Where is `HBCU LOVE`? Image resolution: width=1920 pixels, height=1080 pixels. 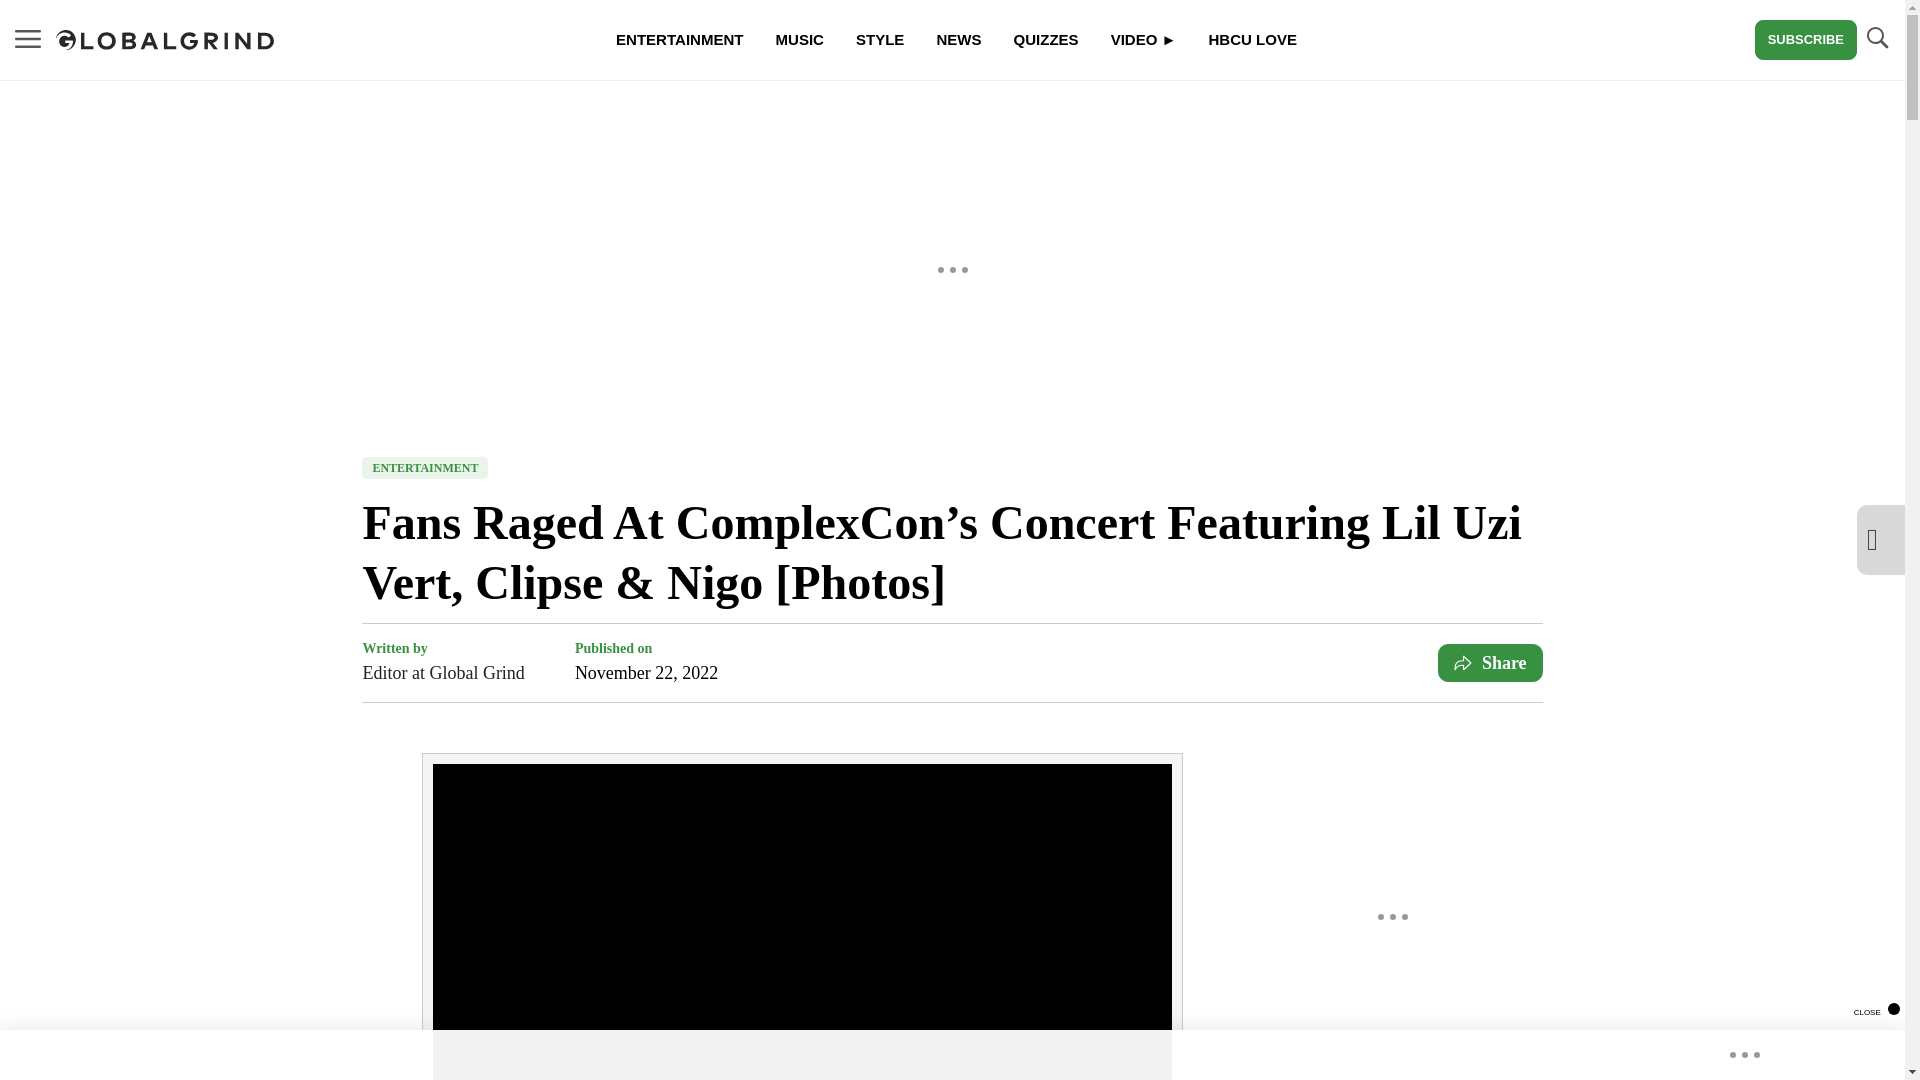
HBCU LOVE is located at coordinates (1252, 40).